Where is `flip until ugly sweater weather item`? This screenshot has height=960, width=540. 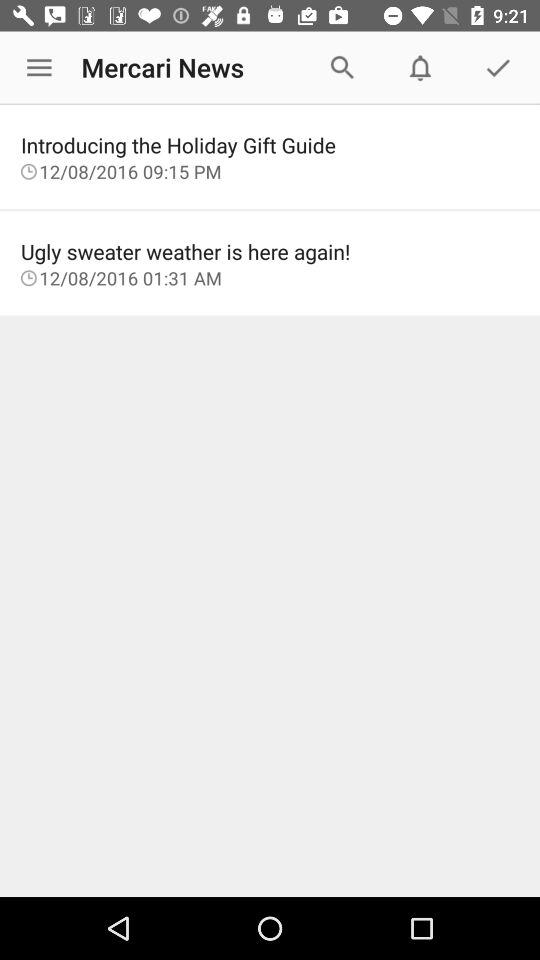
flip until ugly sweater weather item is located at coordinates (270, 251).